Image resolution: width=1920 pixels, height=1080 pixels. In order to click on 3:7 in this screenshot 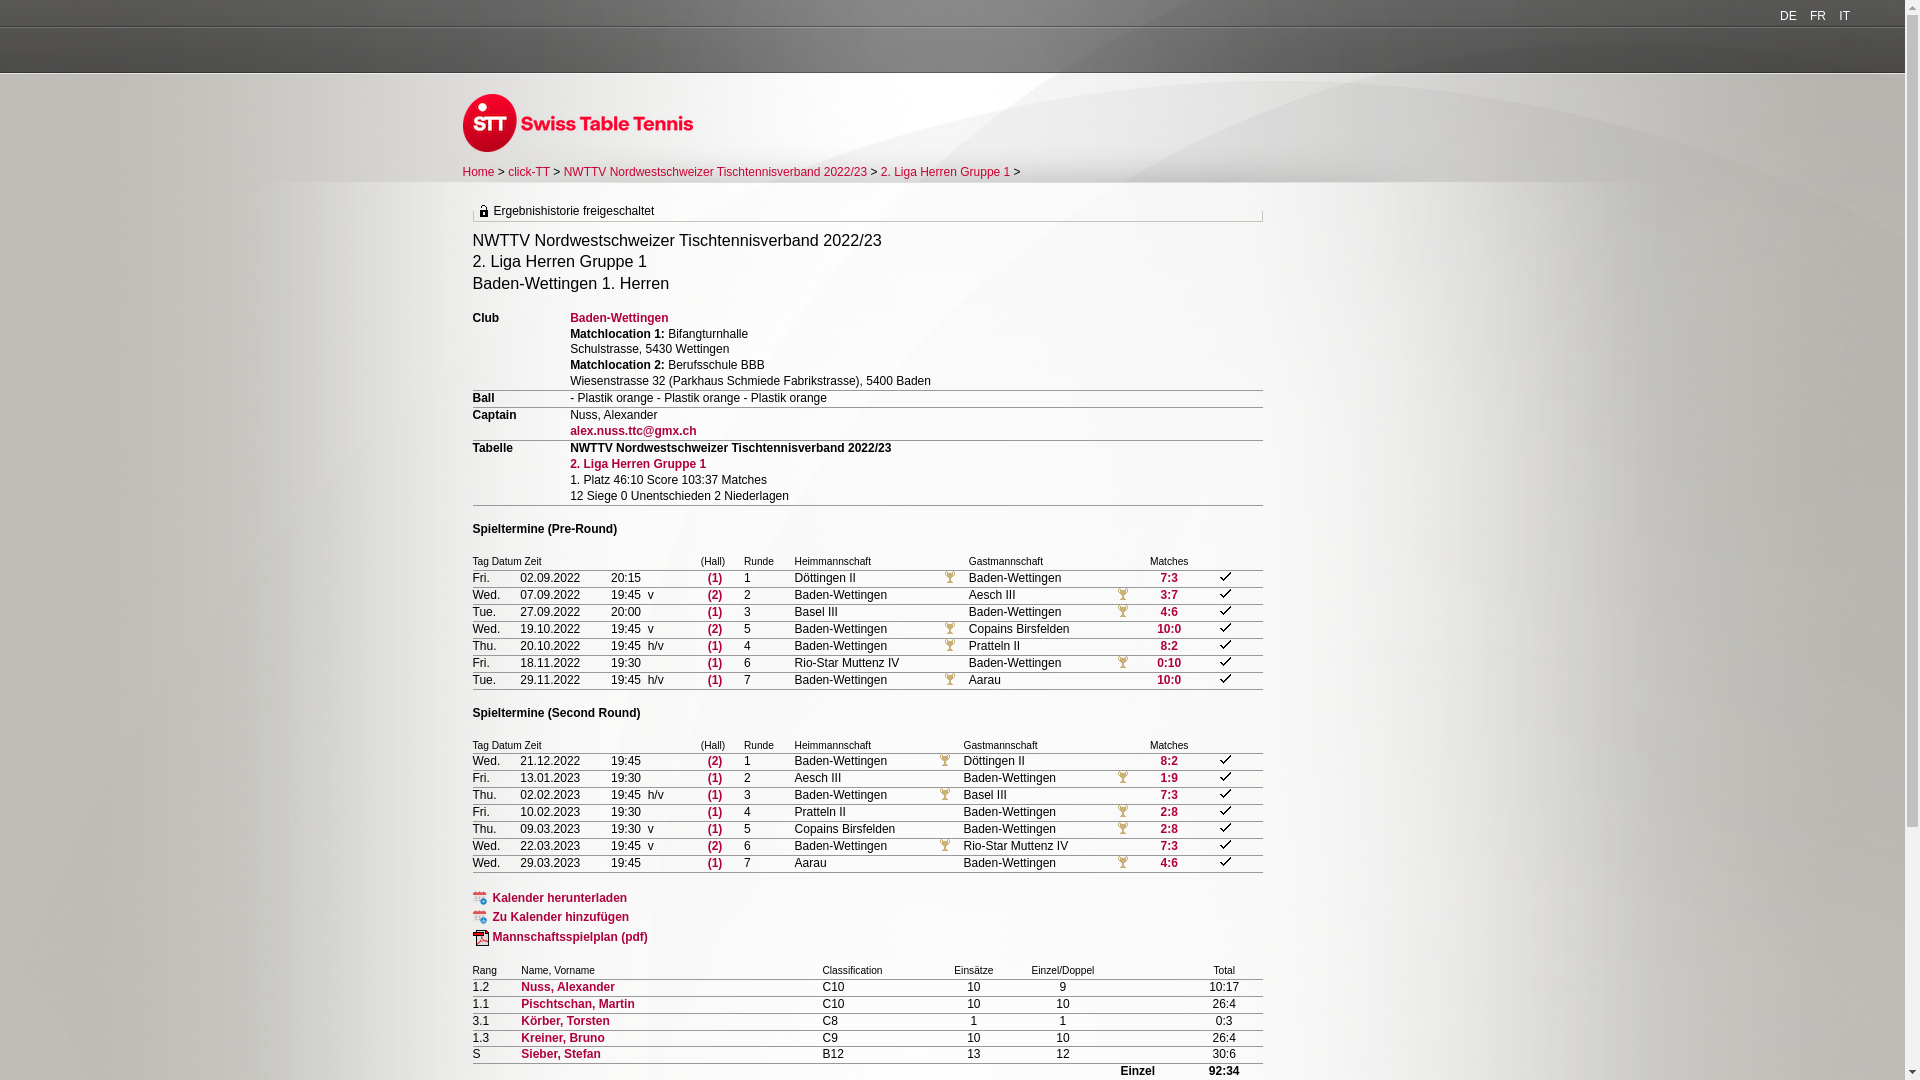, I will do `click(1168, 595)`.